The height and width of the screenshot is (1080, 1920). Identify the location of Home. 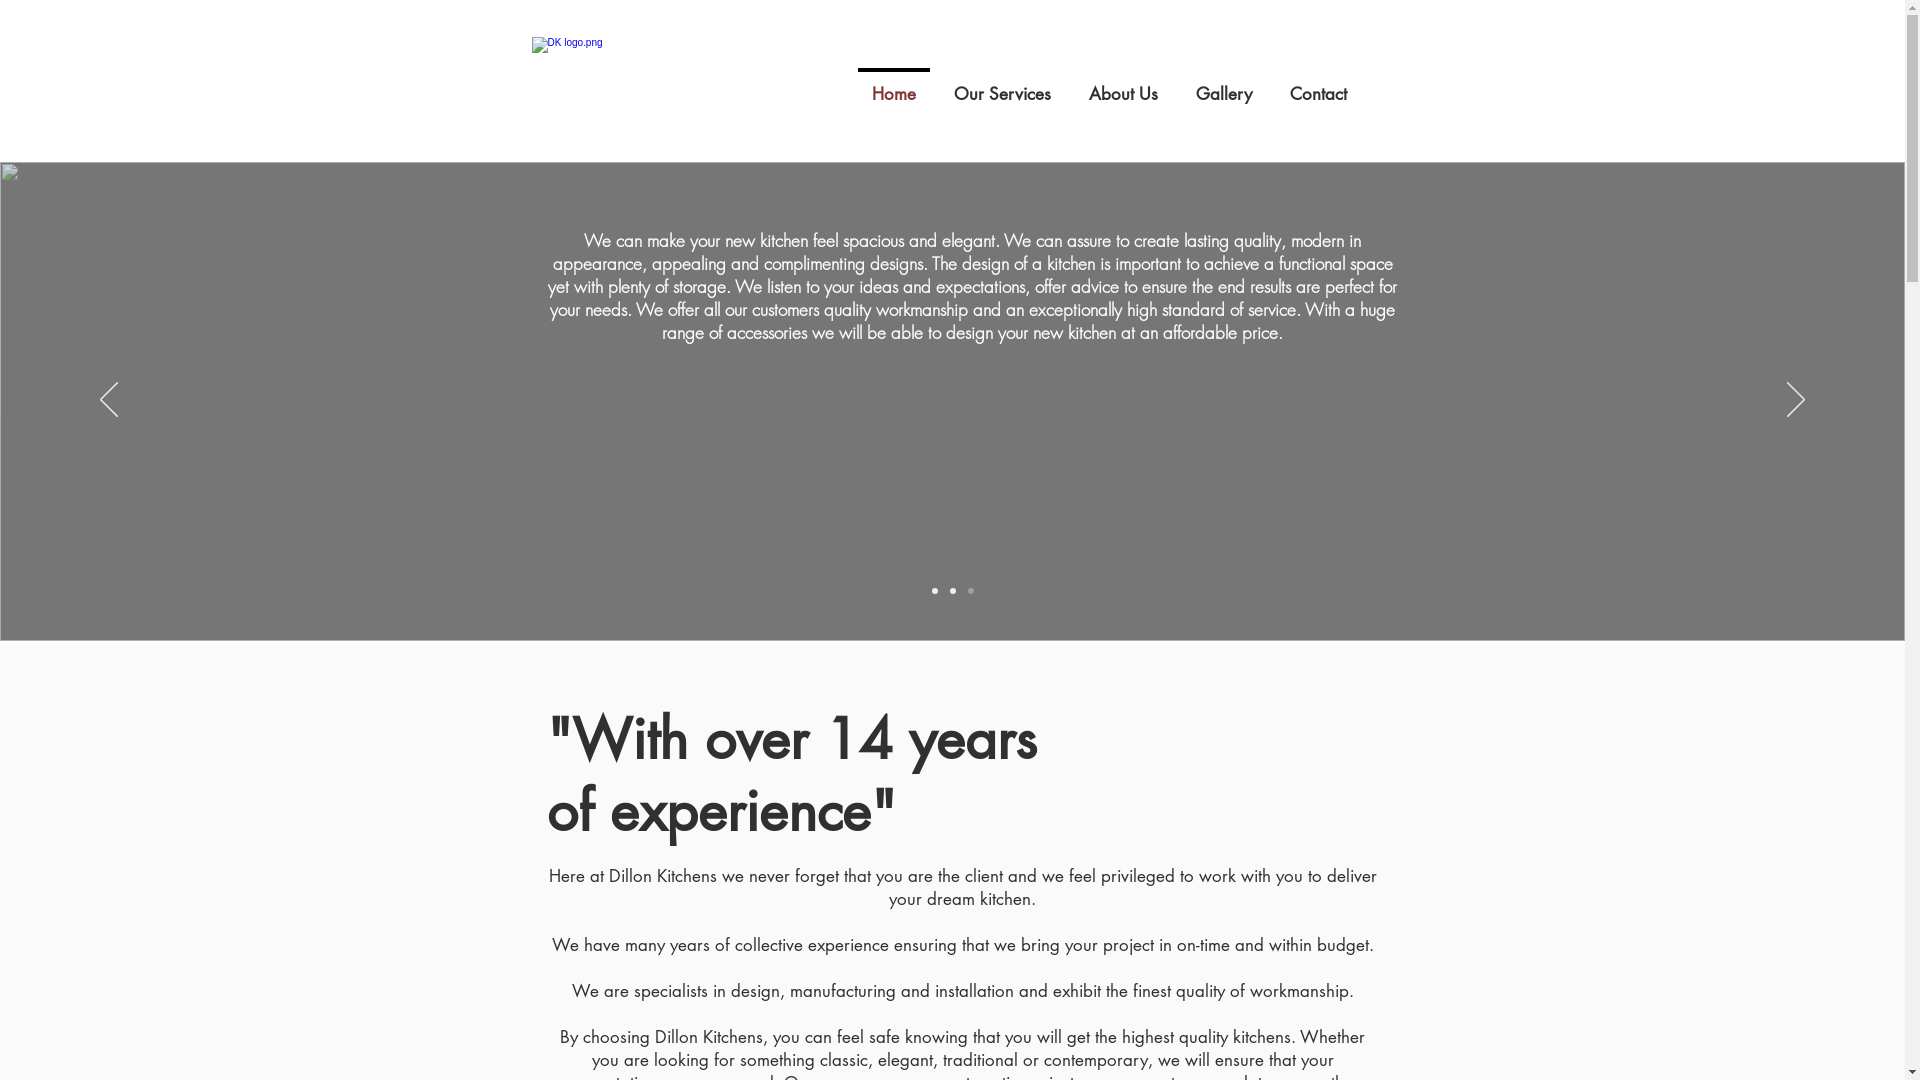
(893, 85).